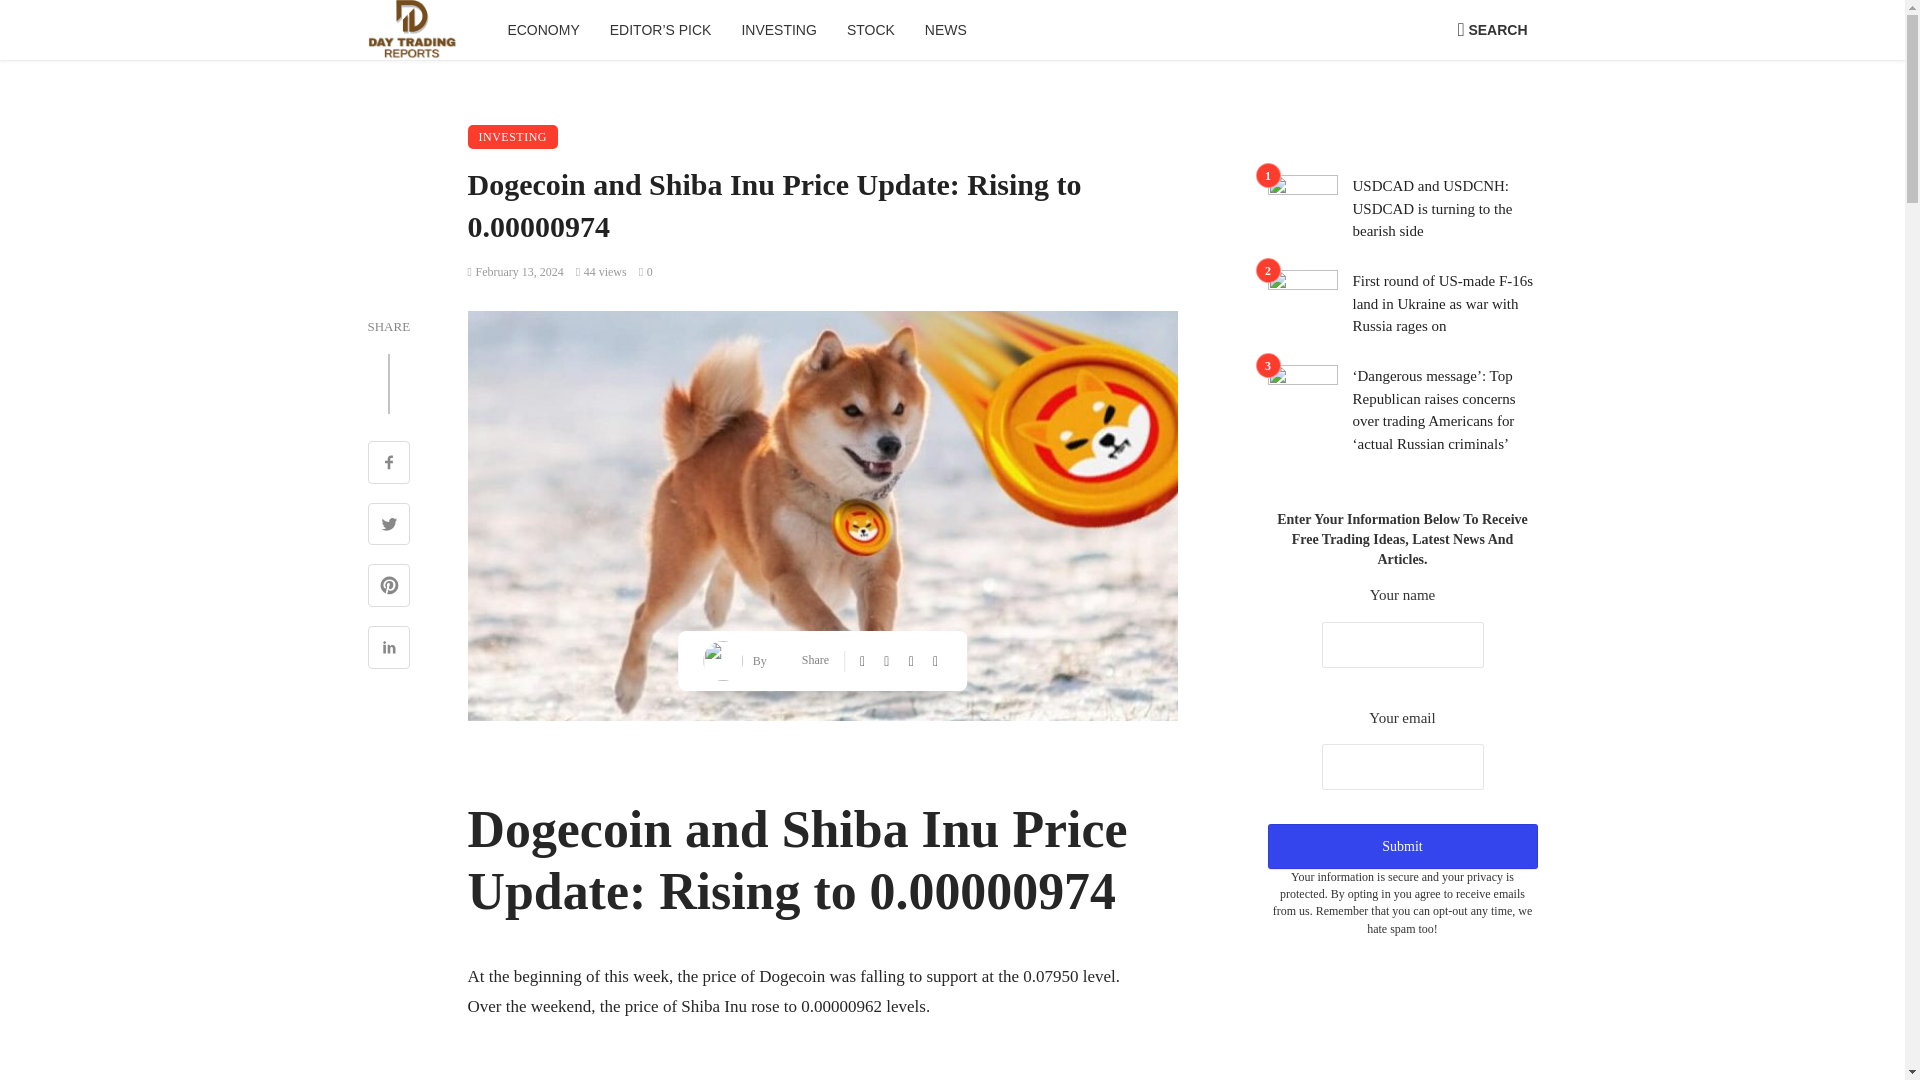 The height and width of the screenshot is (1080, 1920). I want to click on 0, so click(646, 271).